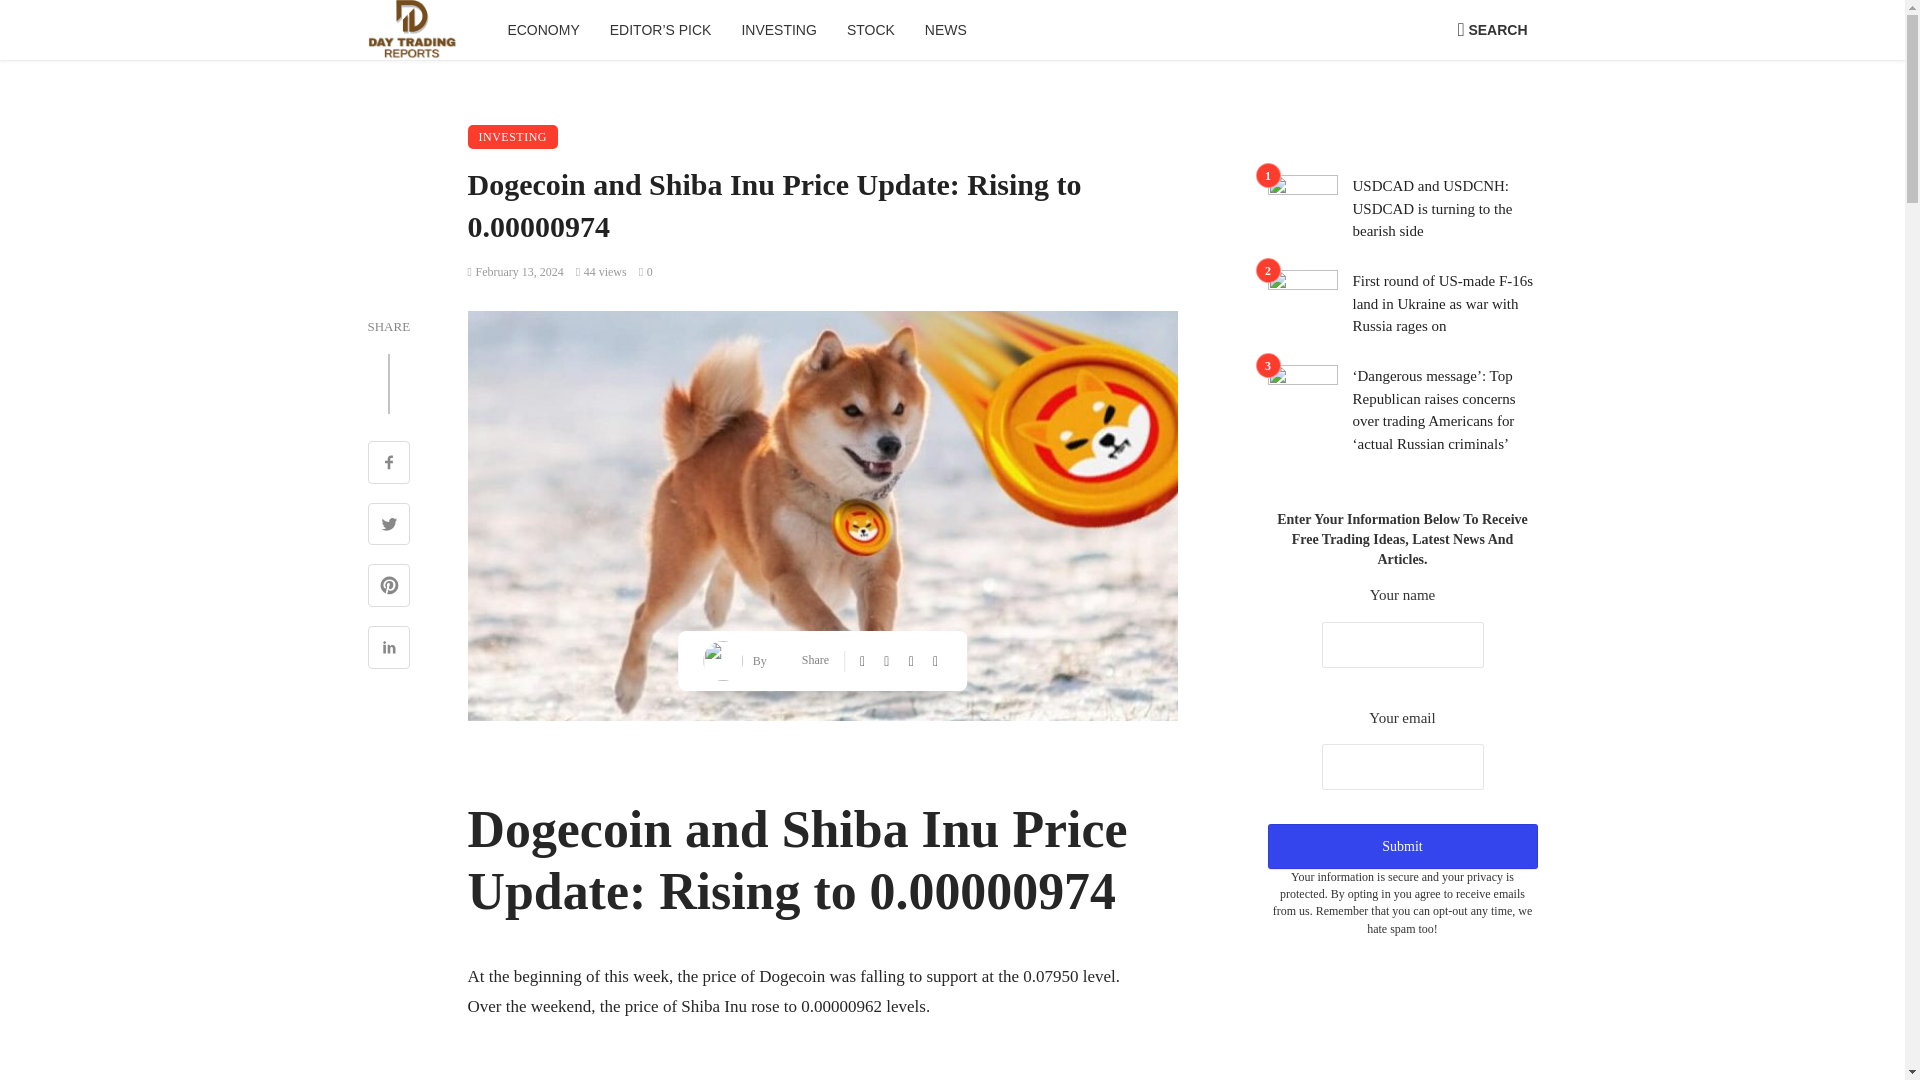 The height and width of the screenshot is (1080, 1920). I want to click on 0, so click(646, 271).